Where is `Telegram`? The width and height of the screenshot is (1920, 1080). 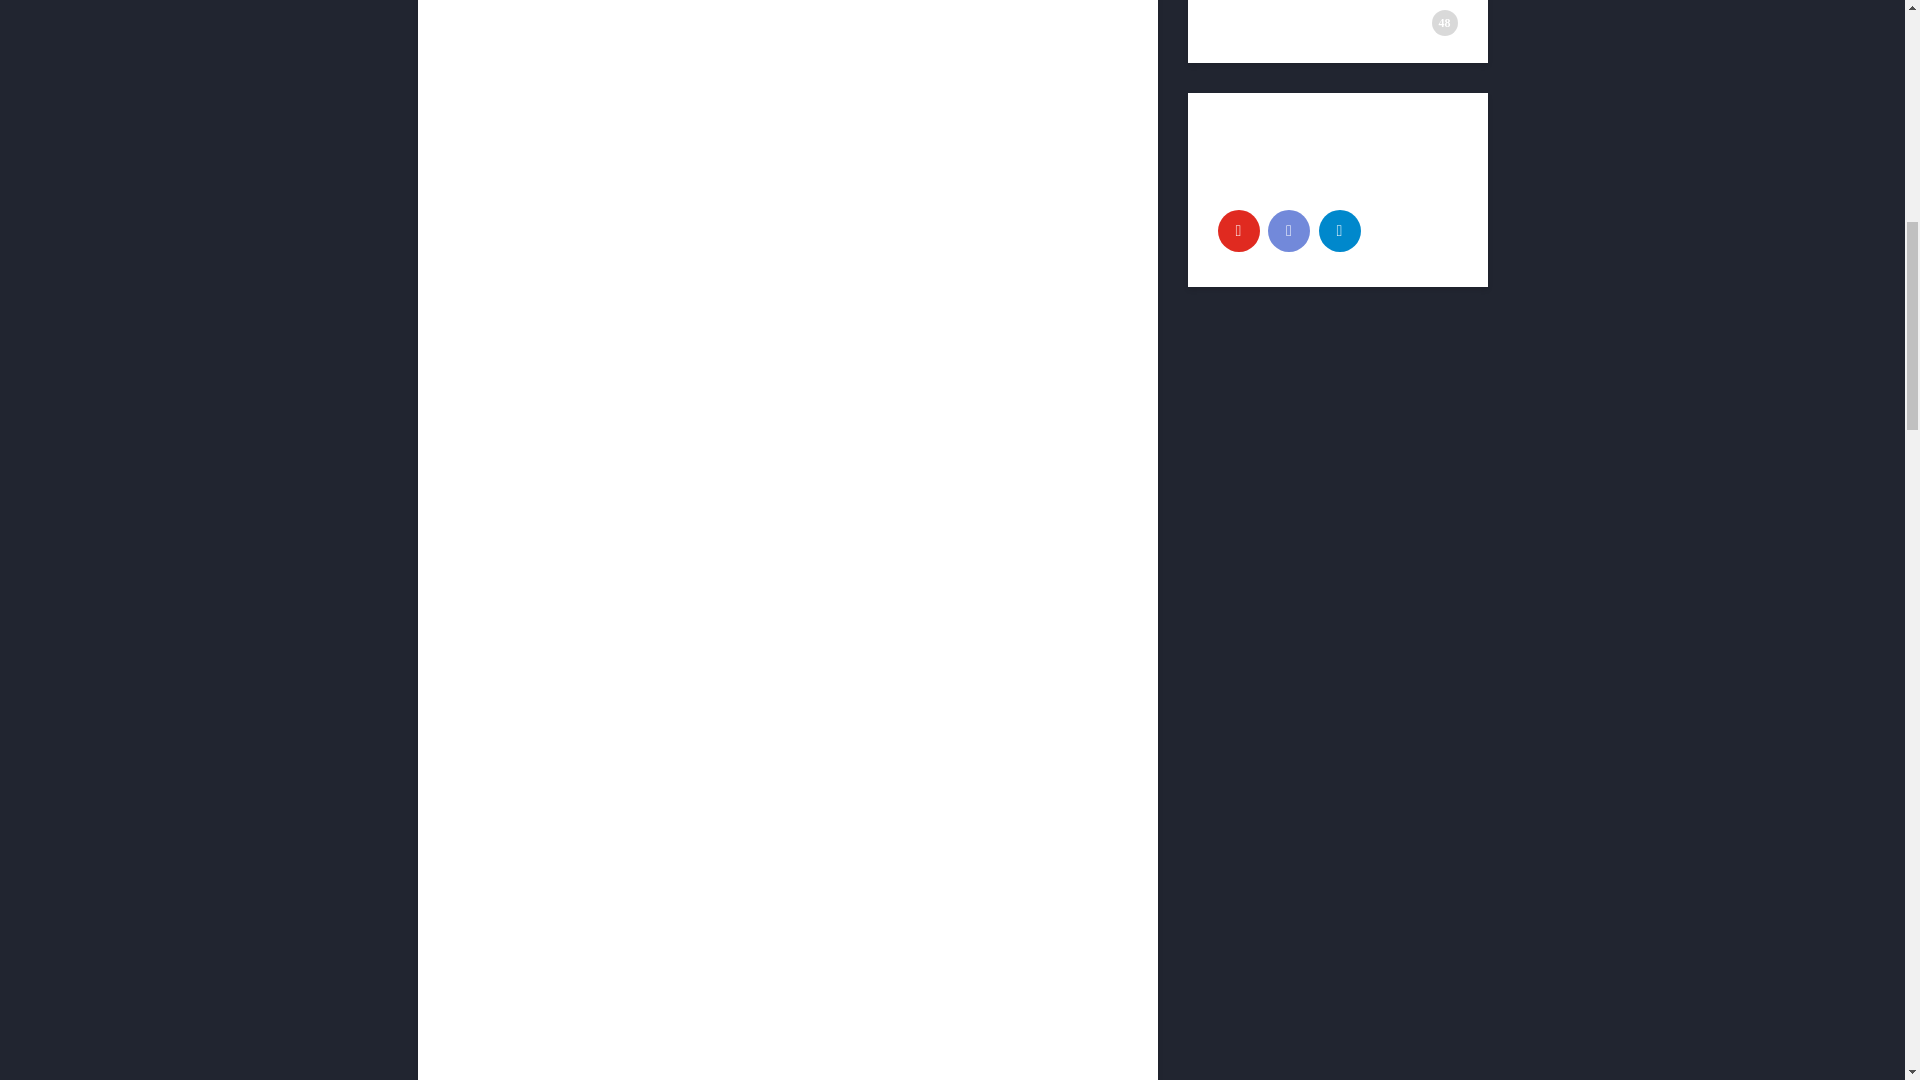 Telegram is located at coordinates (1338, 230).